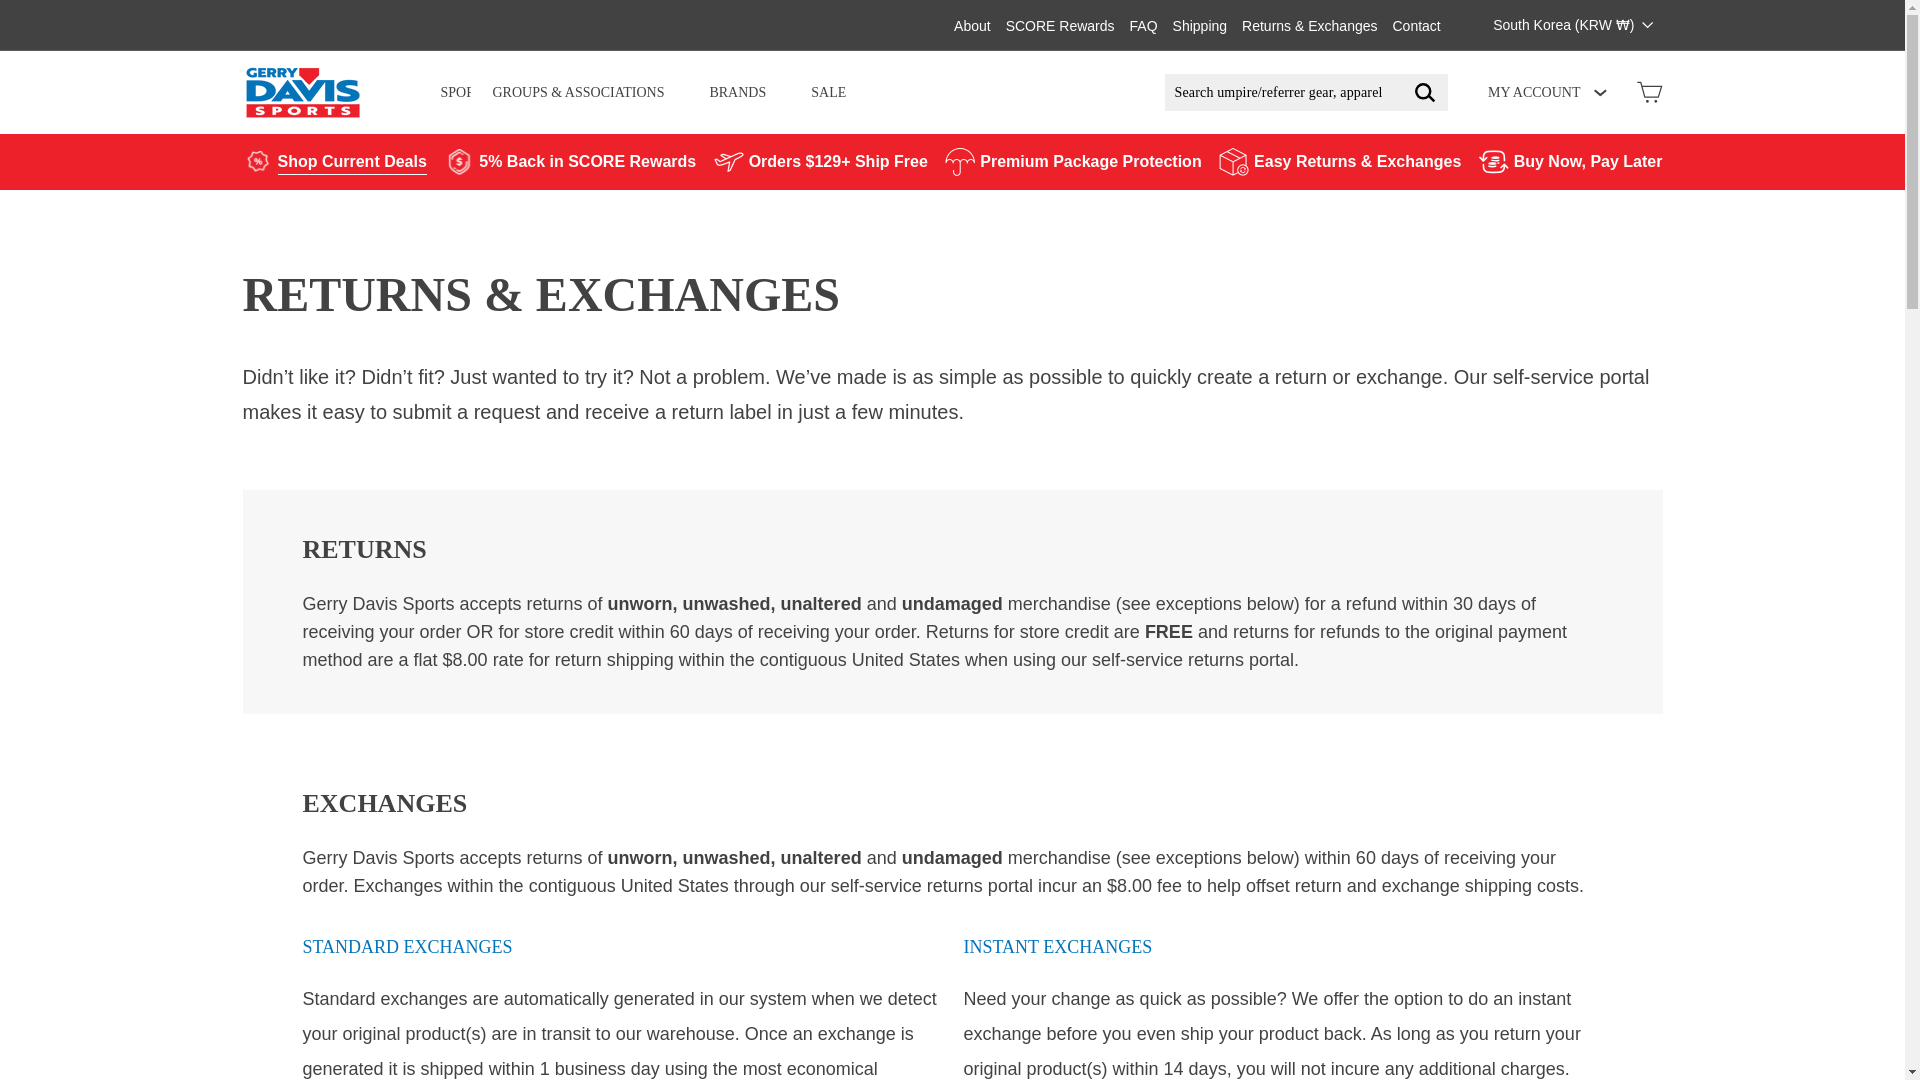 Image resolution: width=1920 pixels, height=1080 pixels. What do you see at coordinates (1144, 24) in the screenshot?
I see `FAQ` at bounding box center [1144, 24].